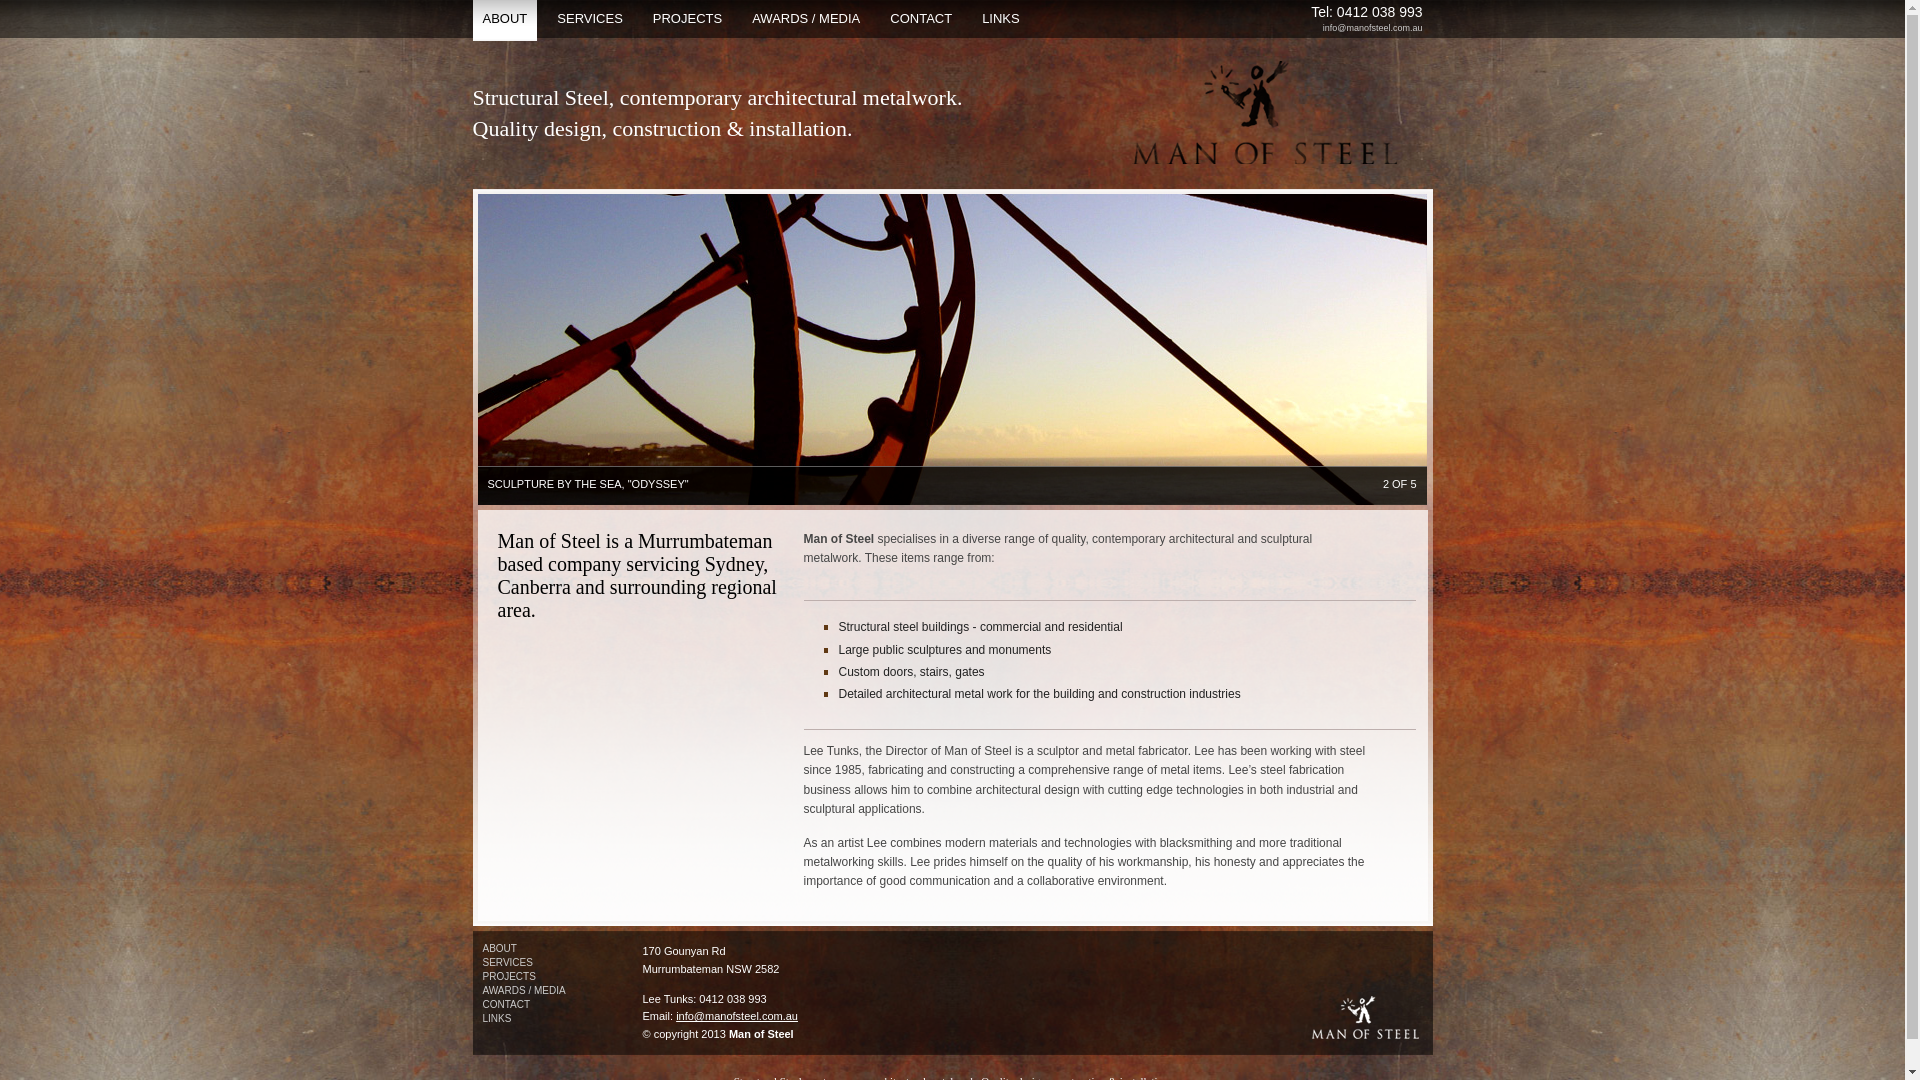 Image resolution: width=1920 pixels, height=1080 pixels. I want to click on CONTACT, so click(921, 20).